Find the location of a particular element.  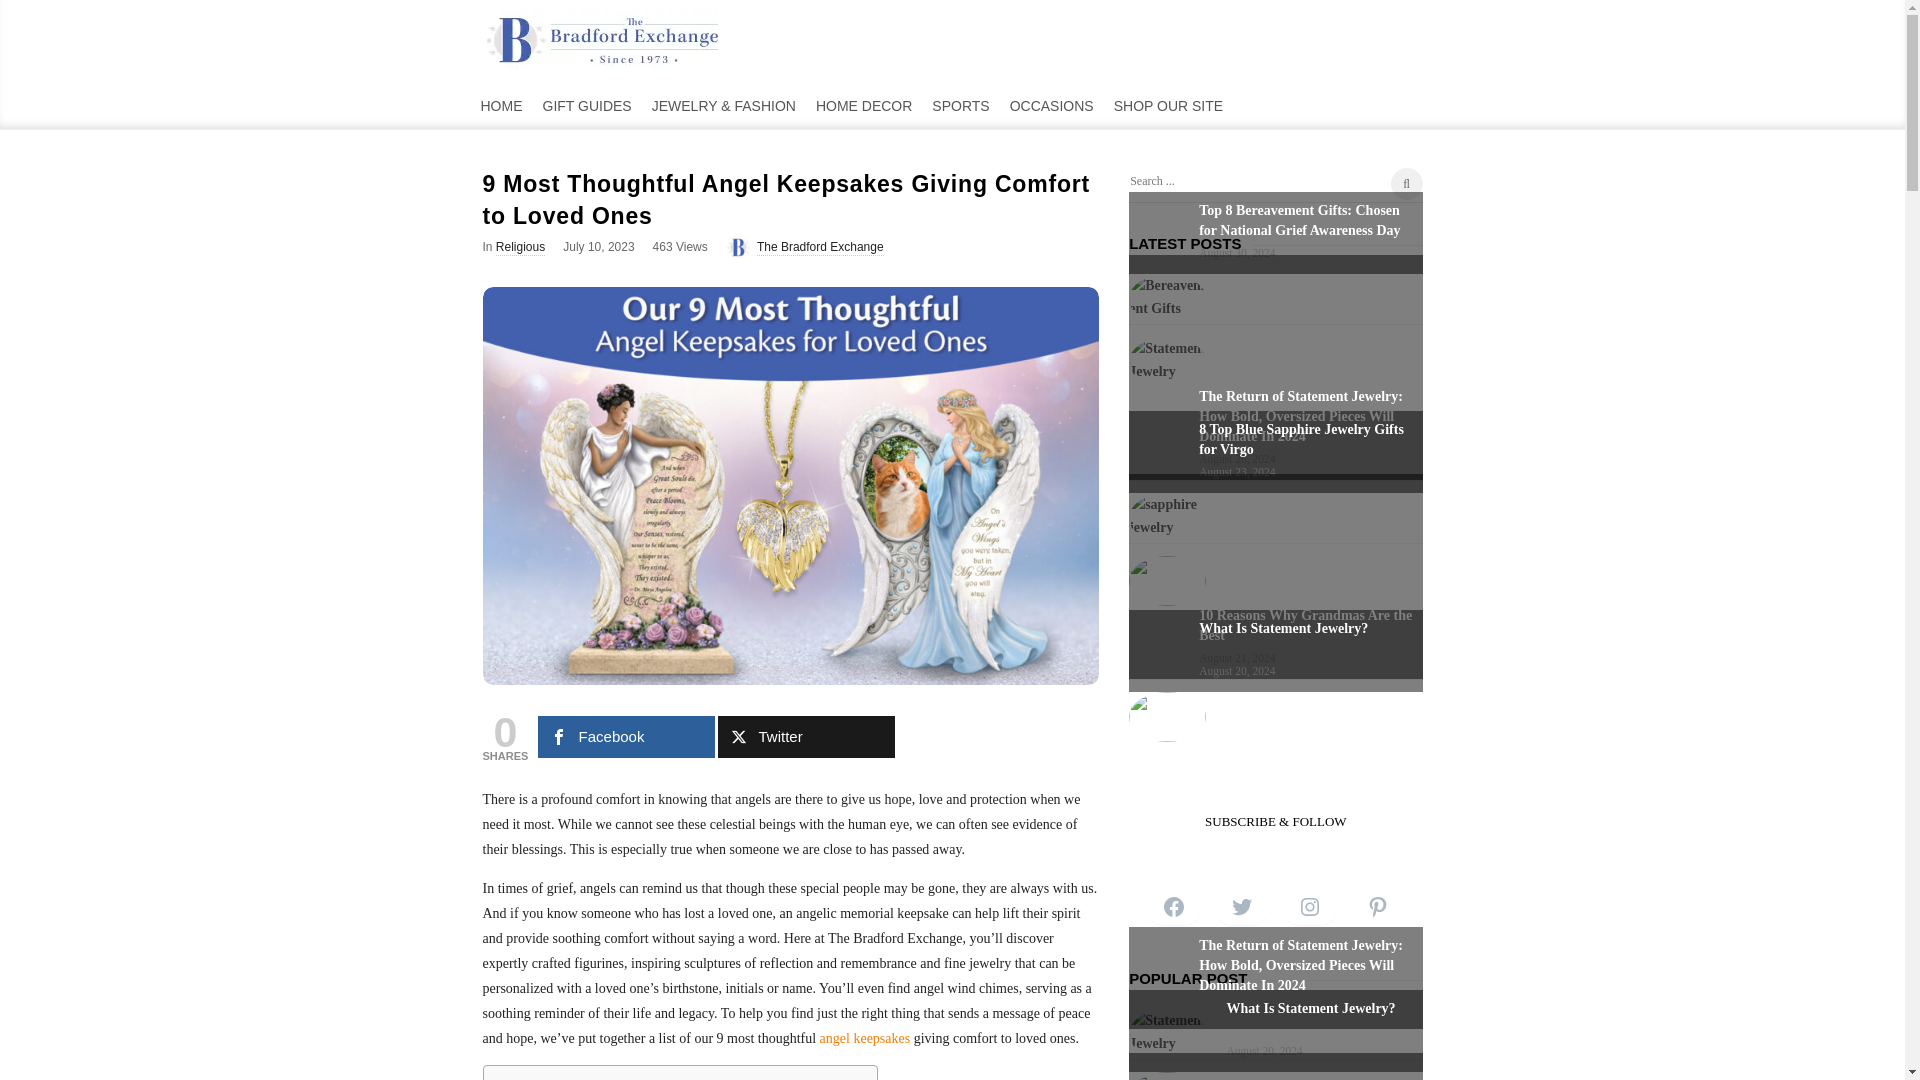

Twitter is located at coordinates (806, 737).